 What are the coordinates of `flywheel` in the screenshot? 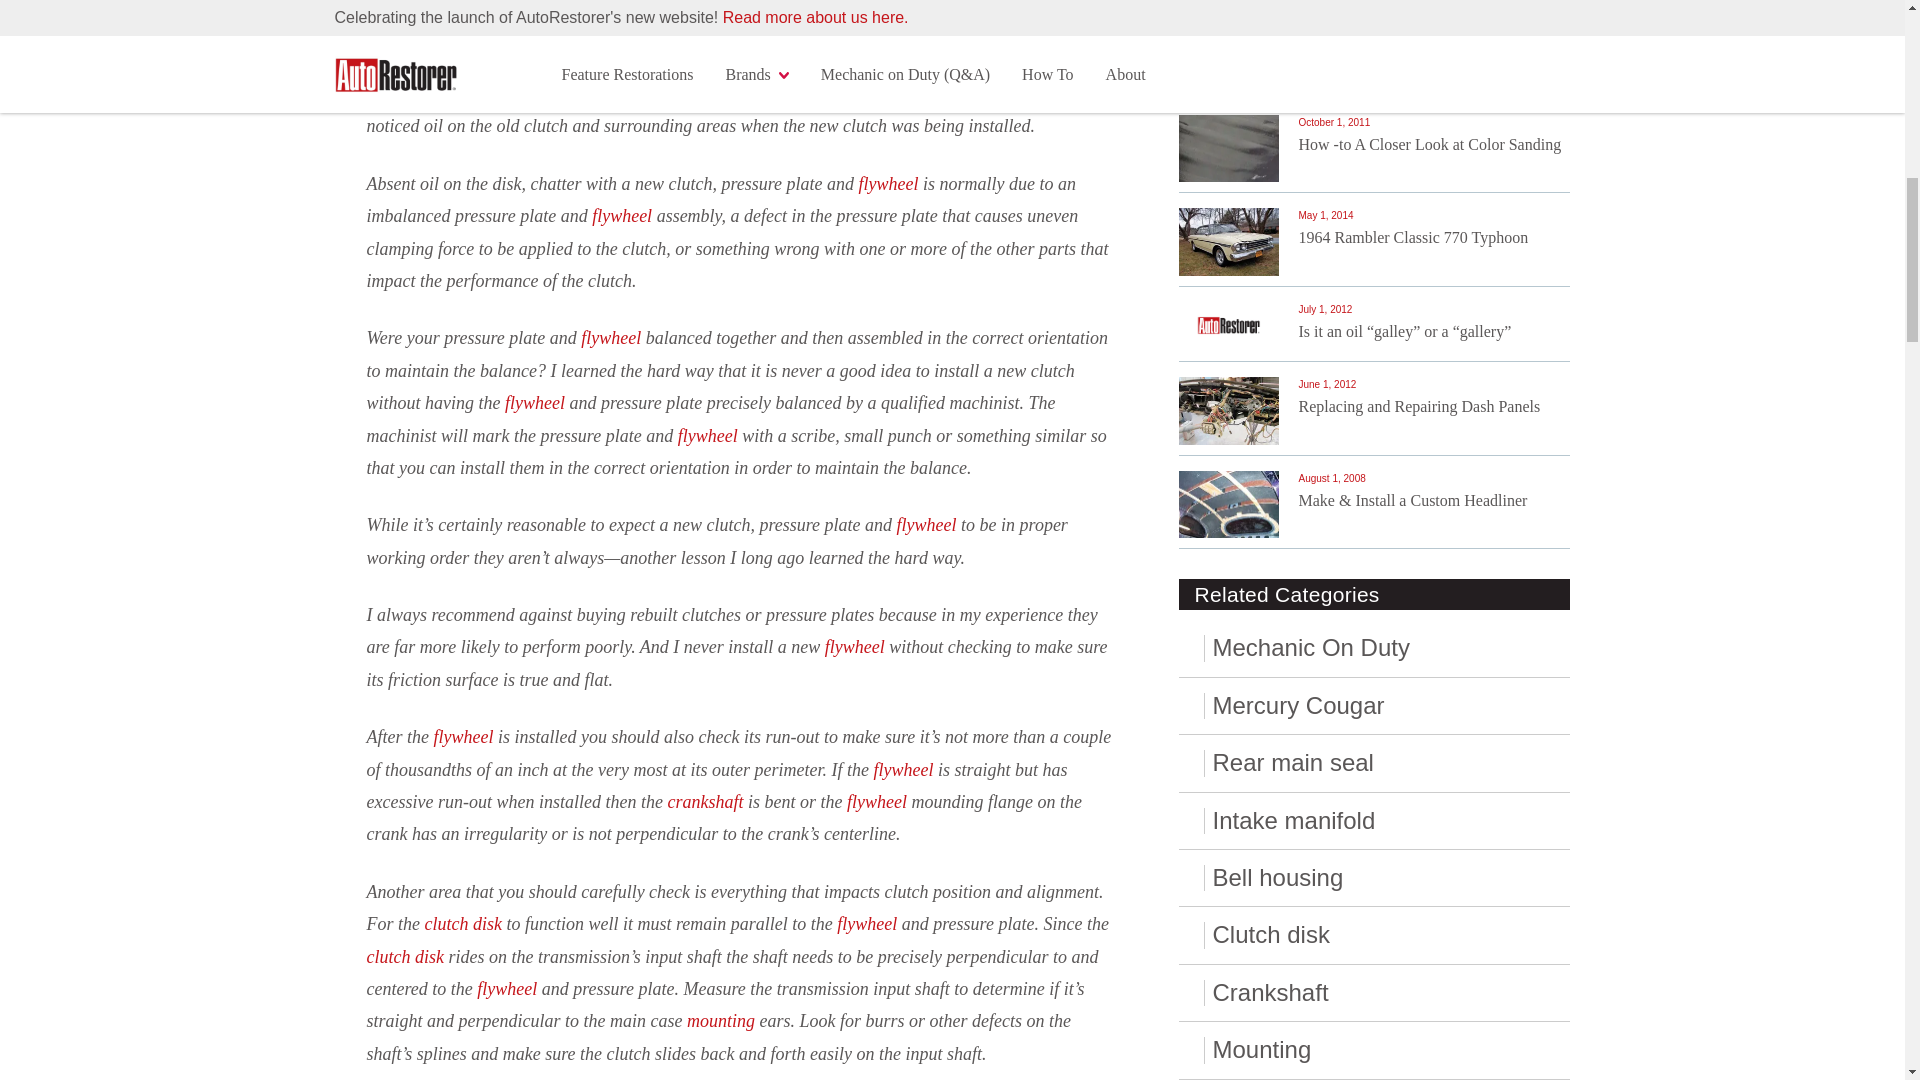 It's located at (611, 338).